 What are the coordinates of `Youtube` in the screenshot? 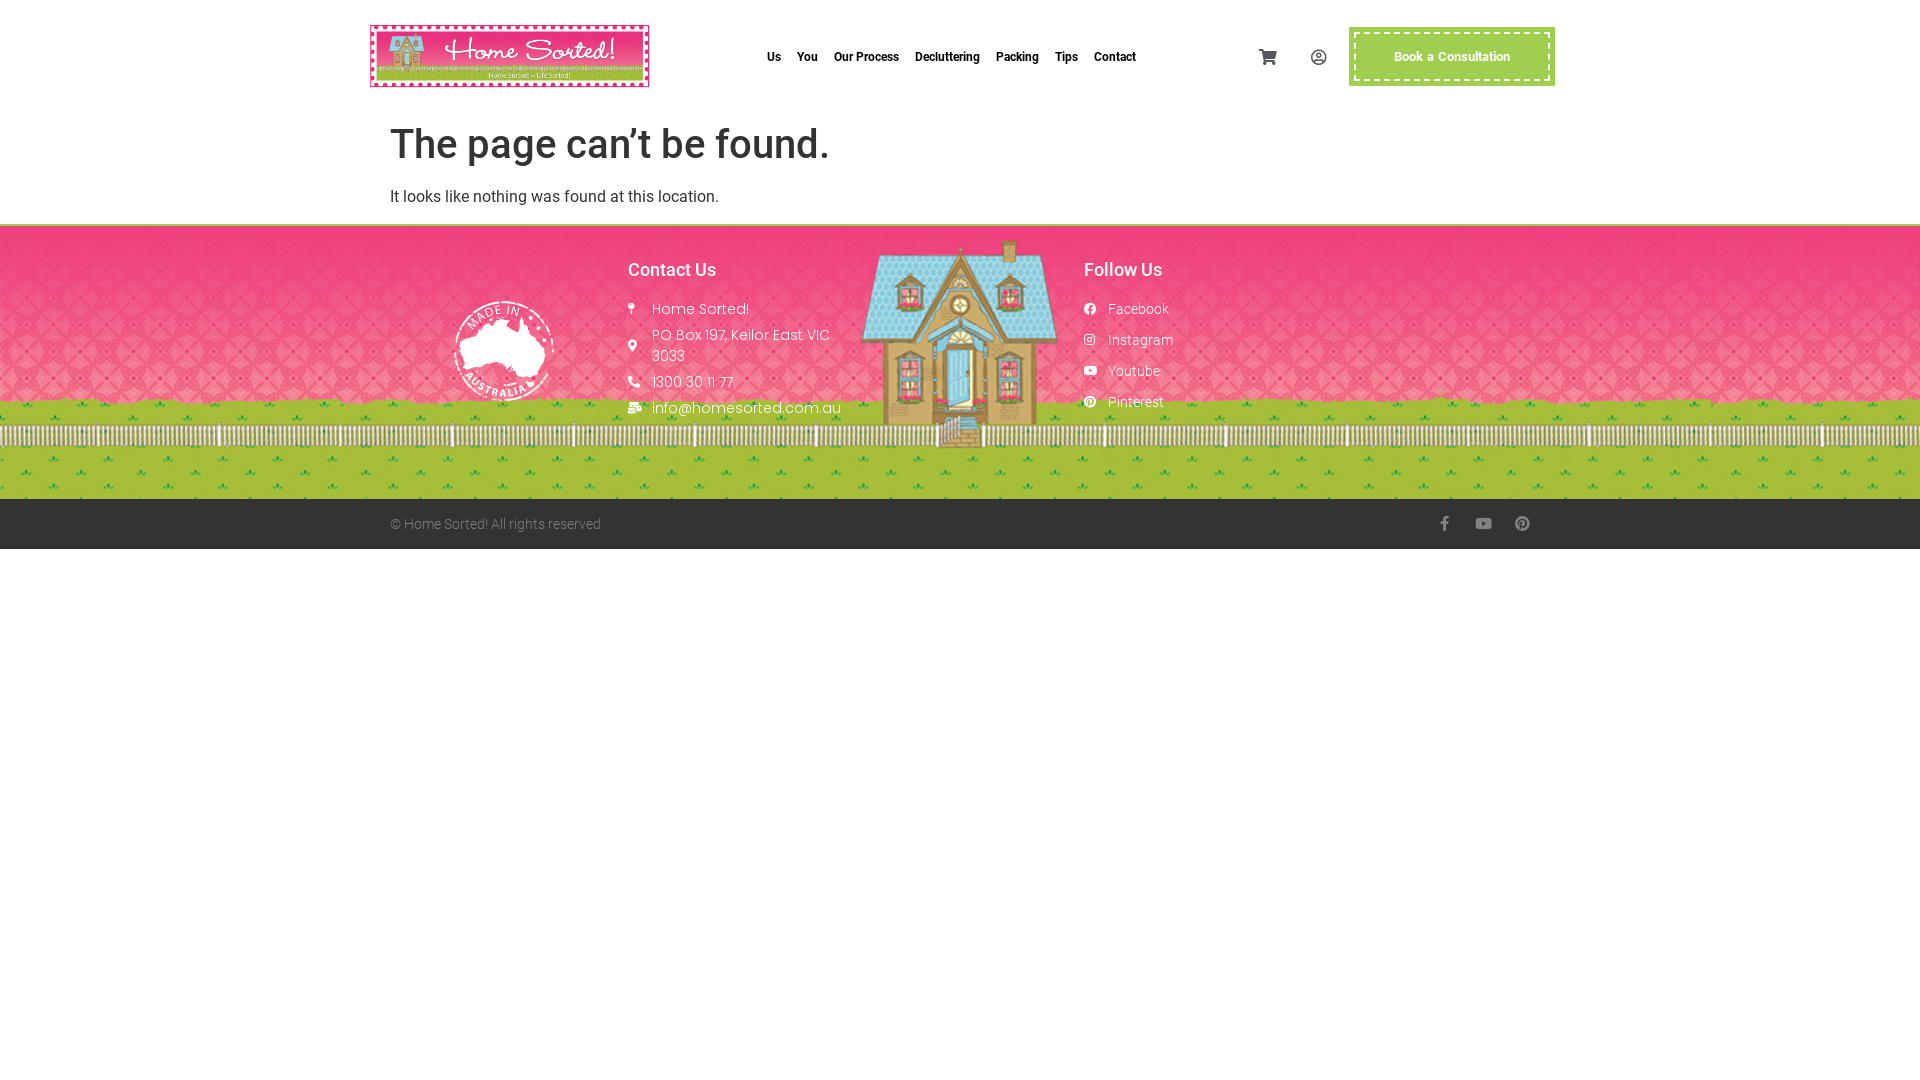 It's located at (1188, 372).